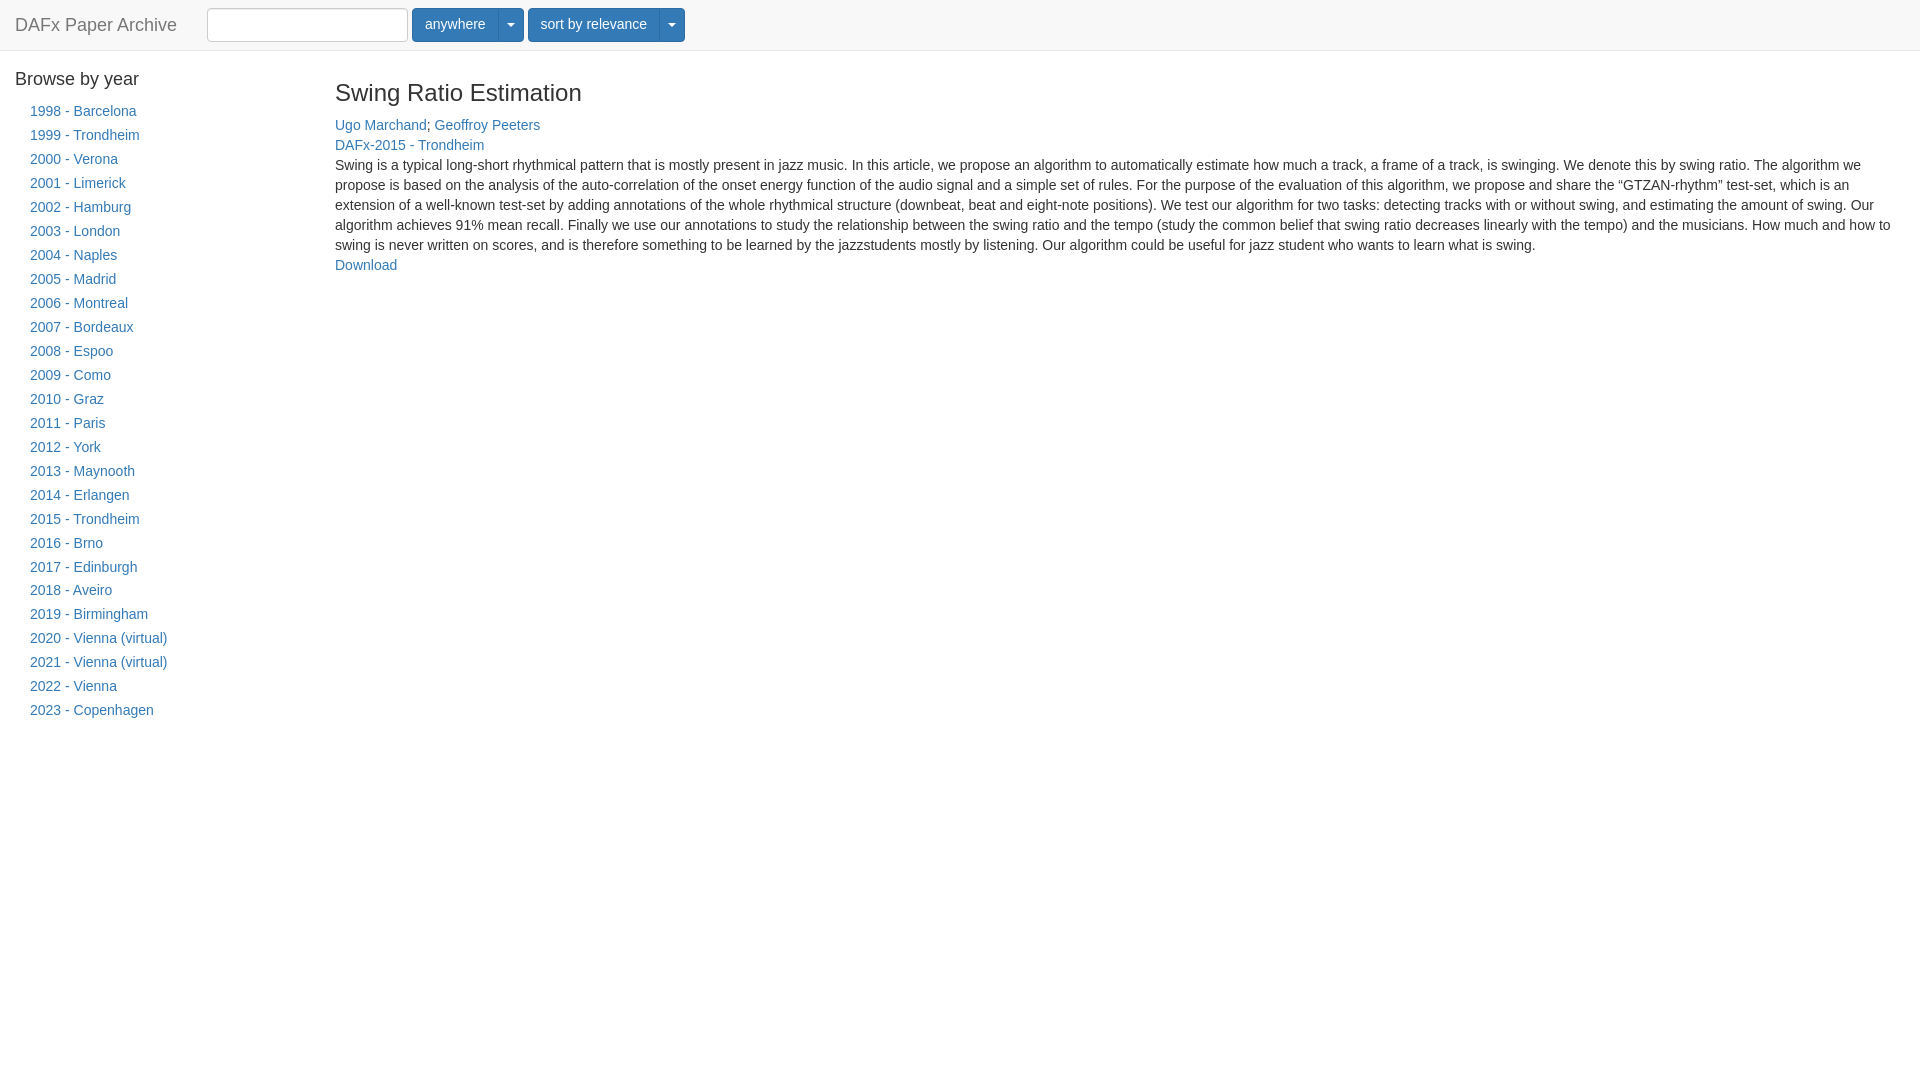 This screenshot has width=1920, height=1080. Describe the element at coordinates (160, 256) in the screenshot. I see `2004 - Naples` at that location.